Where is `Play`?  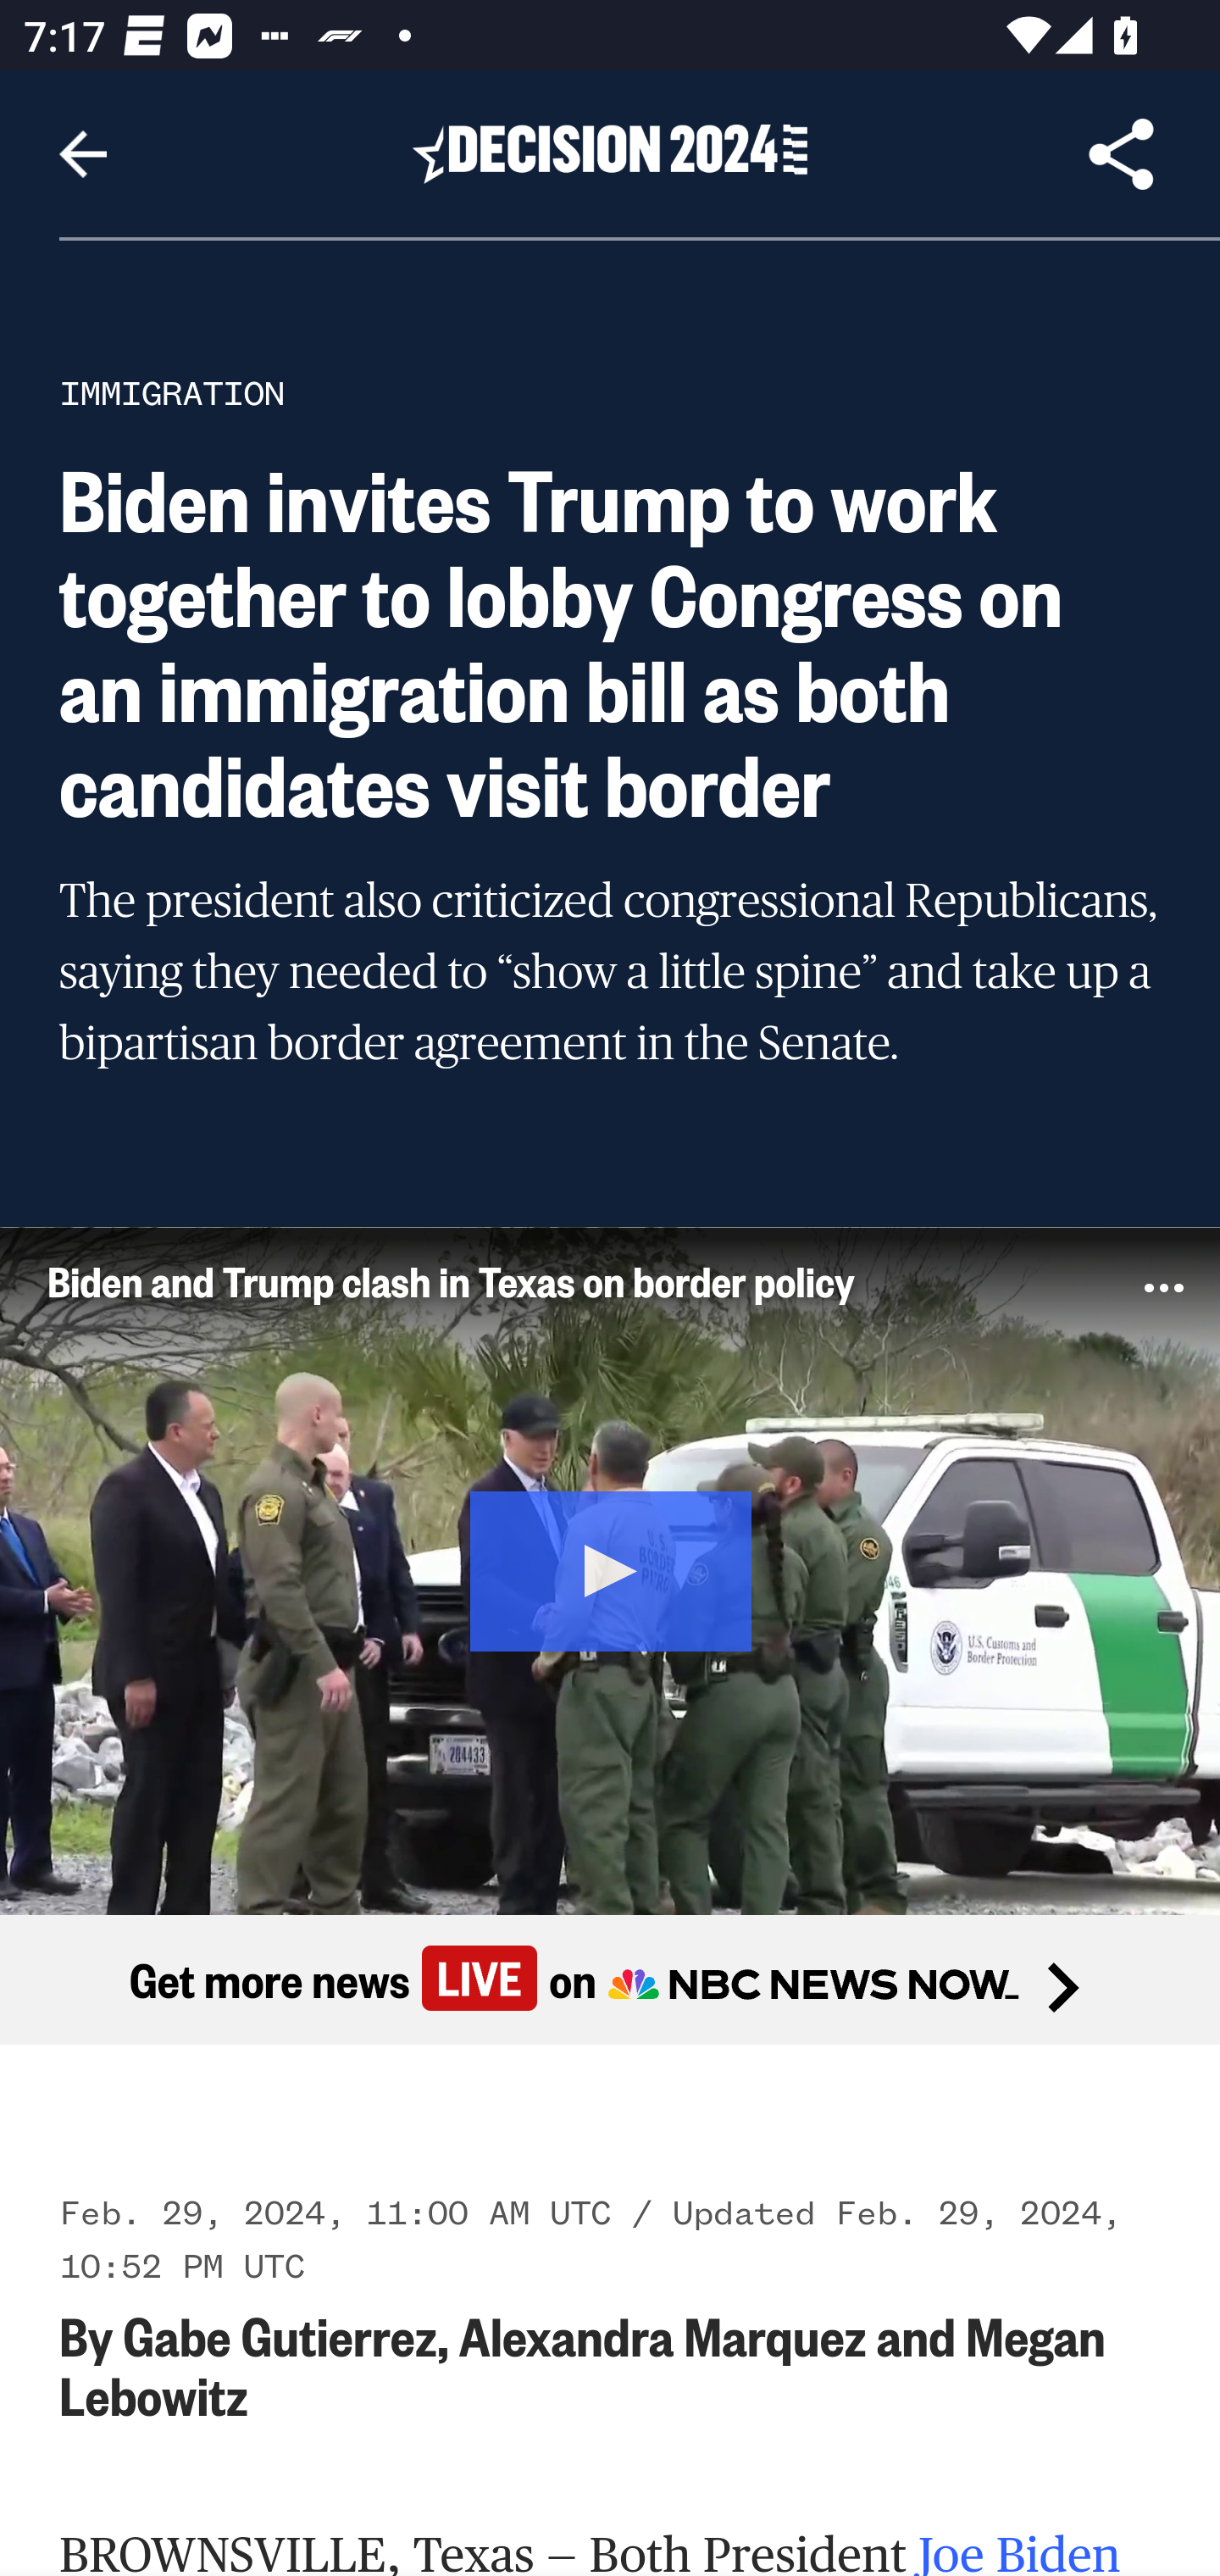
Play is located at coordinates (612, 1568).